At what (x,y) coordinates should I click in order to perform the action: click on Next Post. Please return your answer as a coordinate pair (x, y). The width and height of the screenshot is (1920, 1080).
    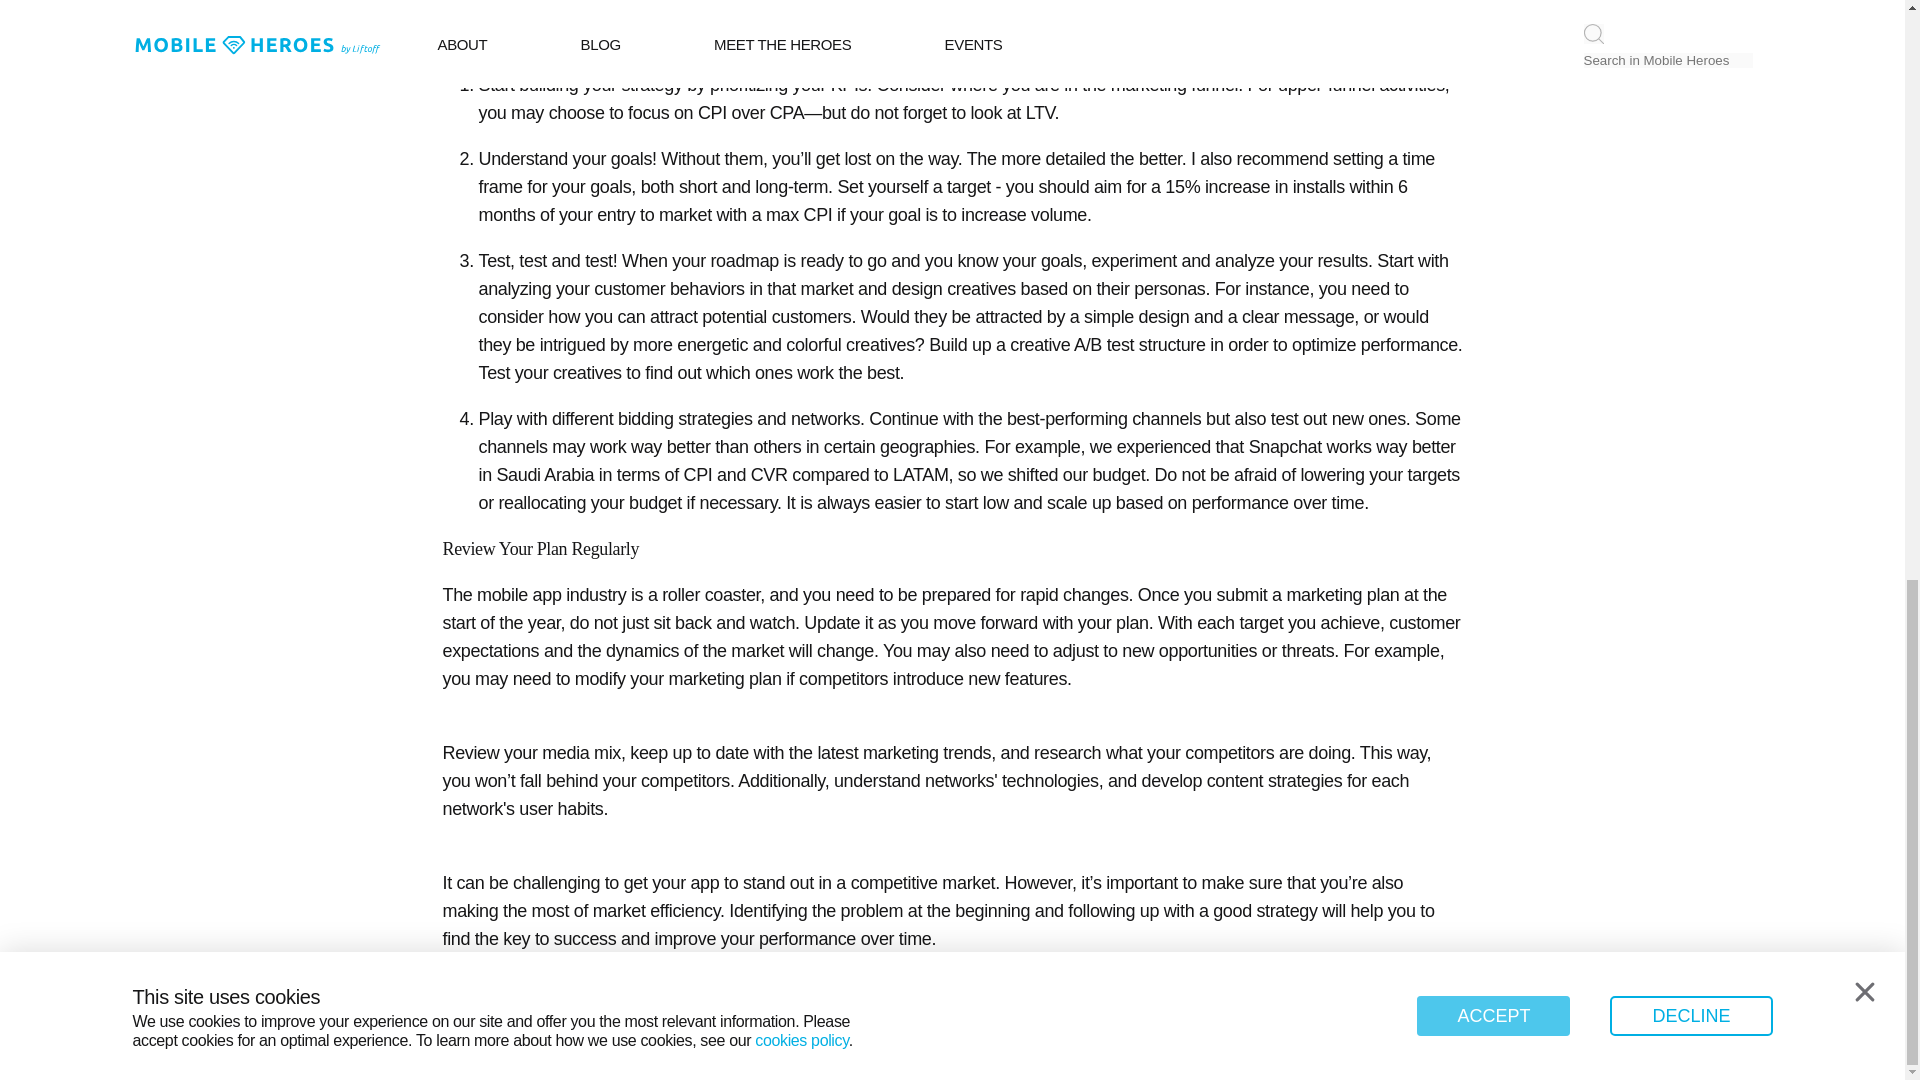
    Looking at the image, I should click on (1123, 1020).